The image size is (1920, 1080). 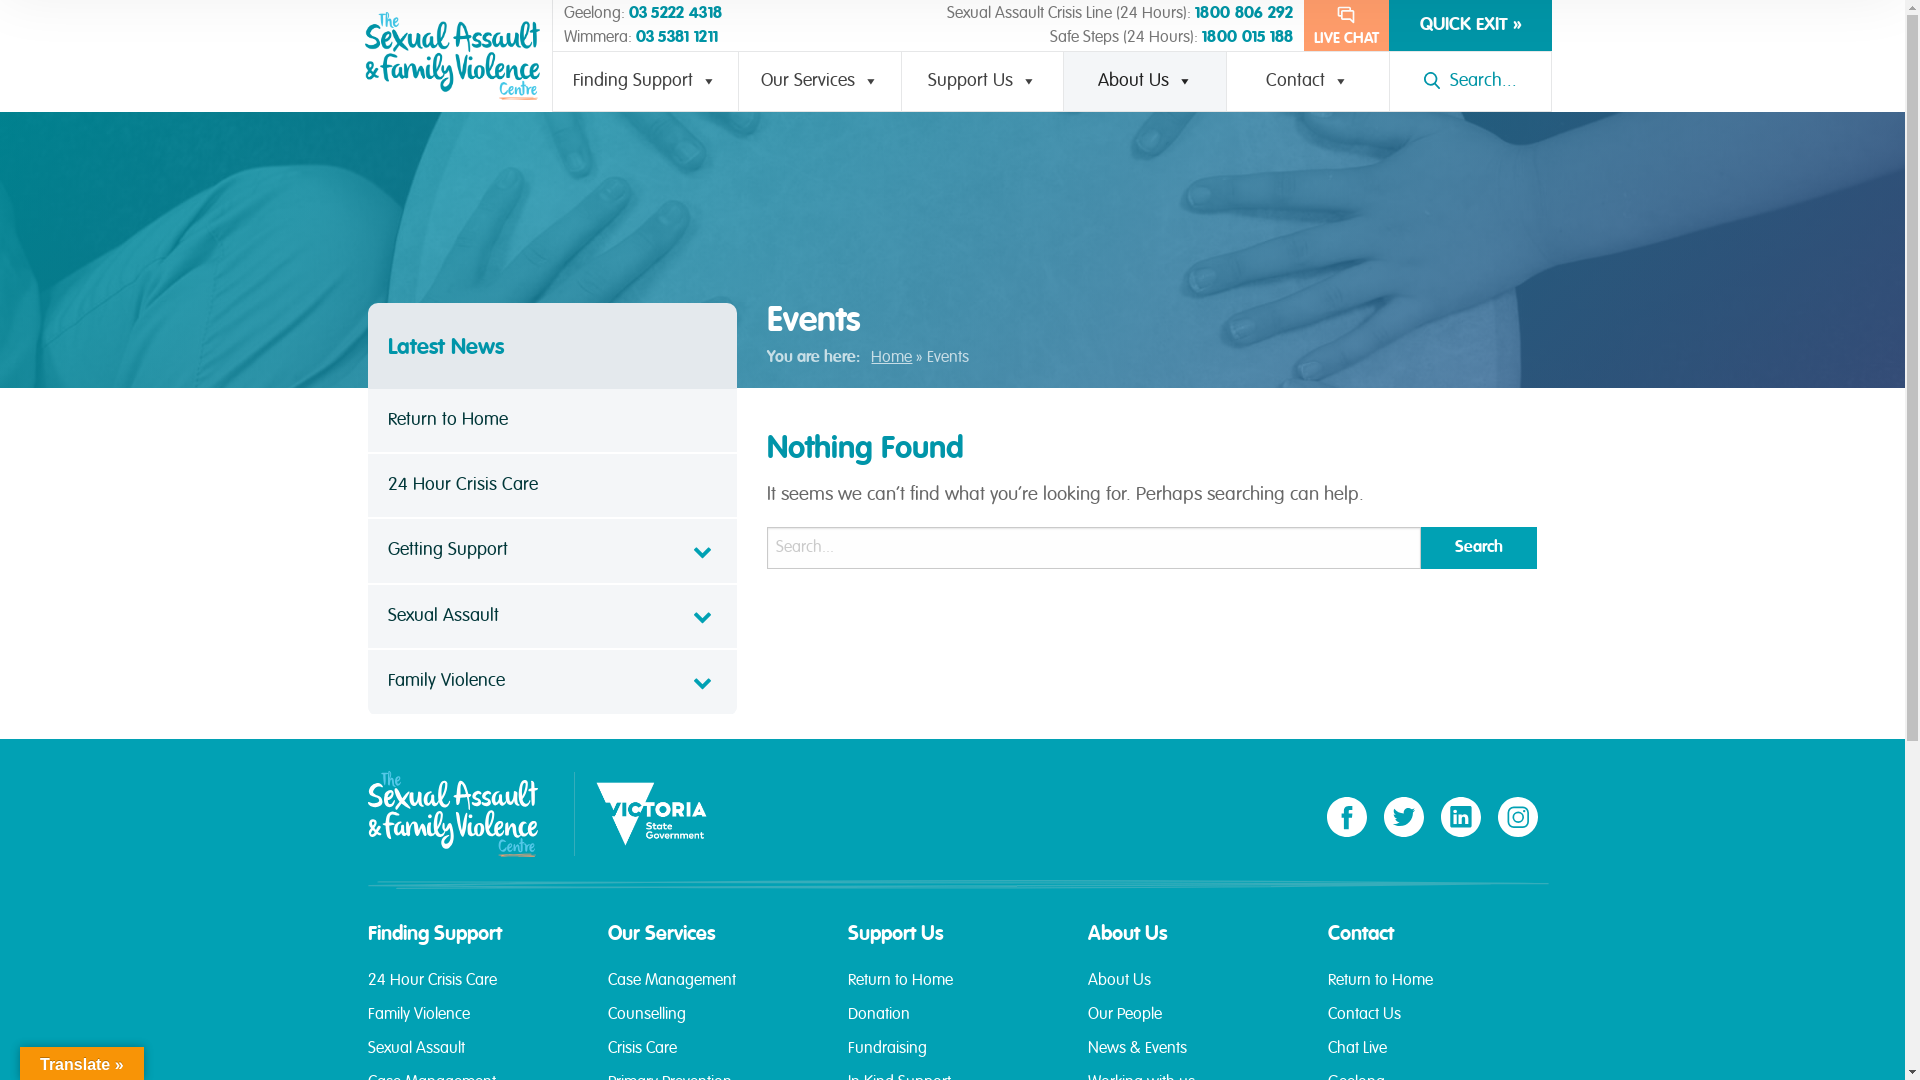 I want to click on Chat Live, so click(x=1433, y=1058).